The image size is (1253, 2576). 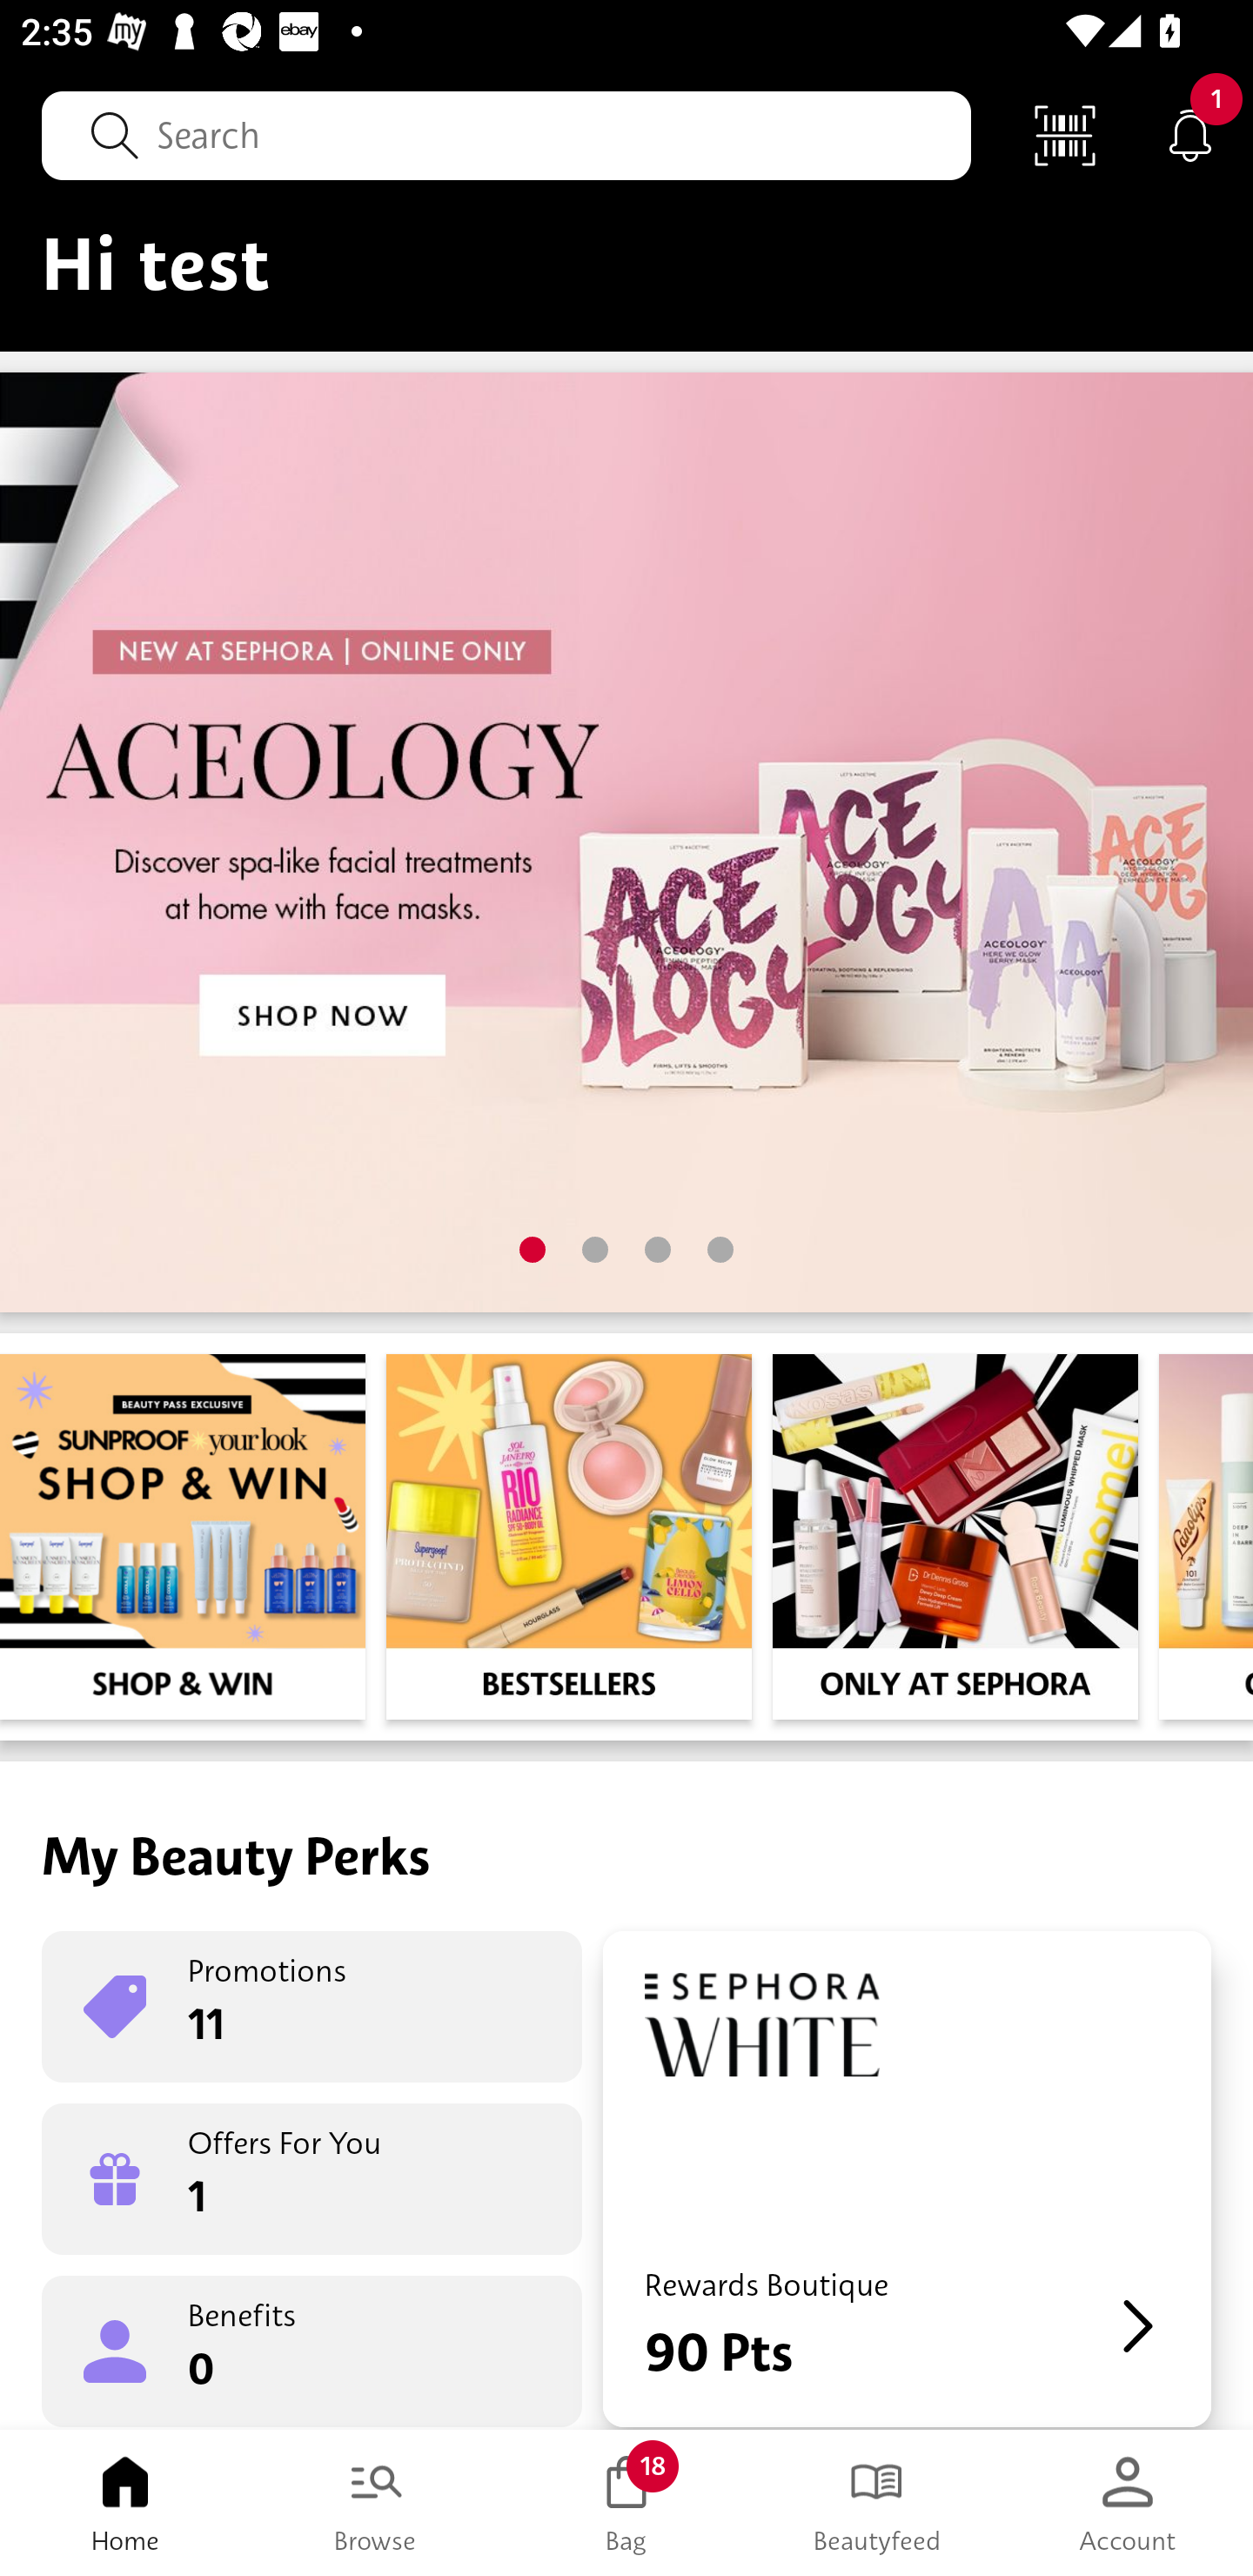 What do you see at coordinates (907, 2179) in the screenshot?
I see `Rewards Boutique 90 Pts` at bounding box center [907, 2179].